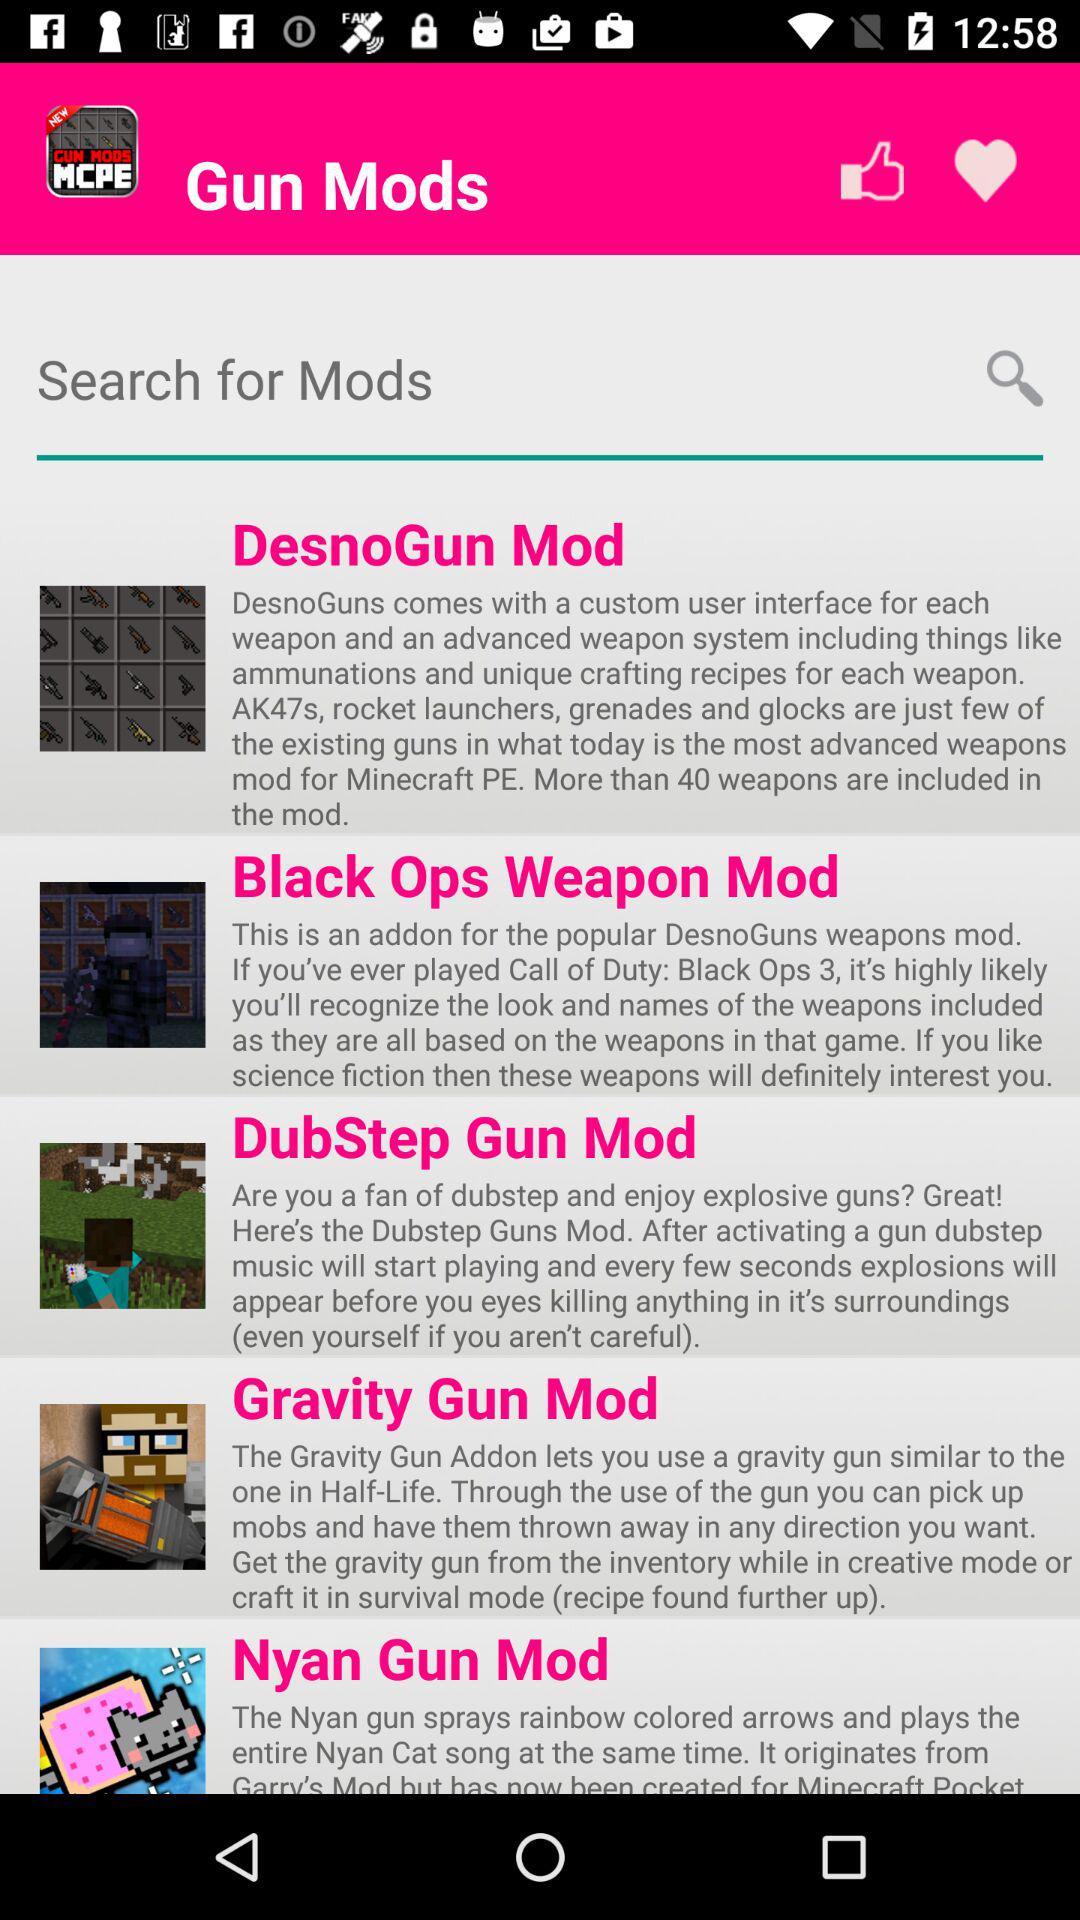 The height and width of the screenshot is (1920, 1080). Describe the element at coordinates (656, 707) in the screenshot. I see `turn off the icon above black ops weapon app` at that location.